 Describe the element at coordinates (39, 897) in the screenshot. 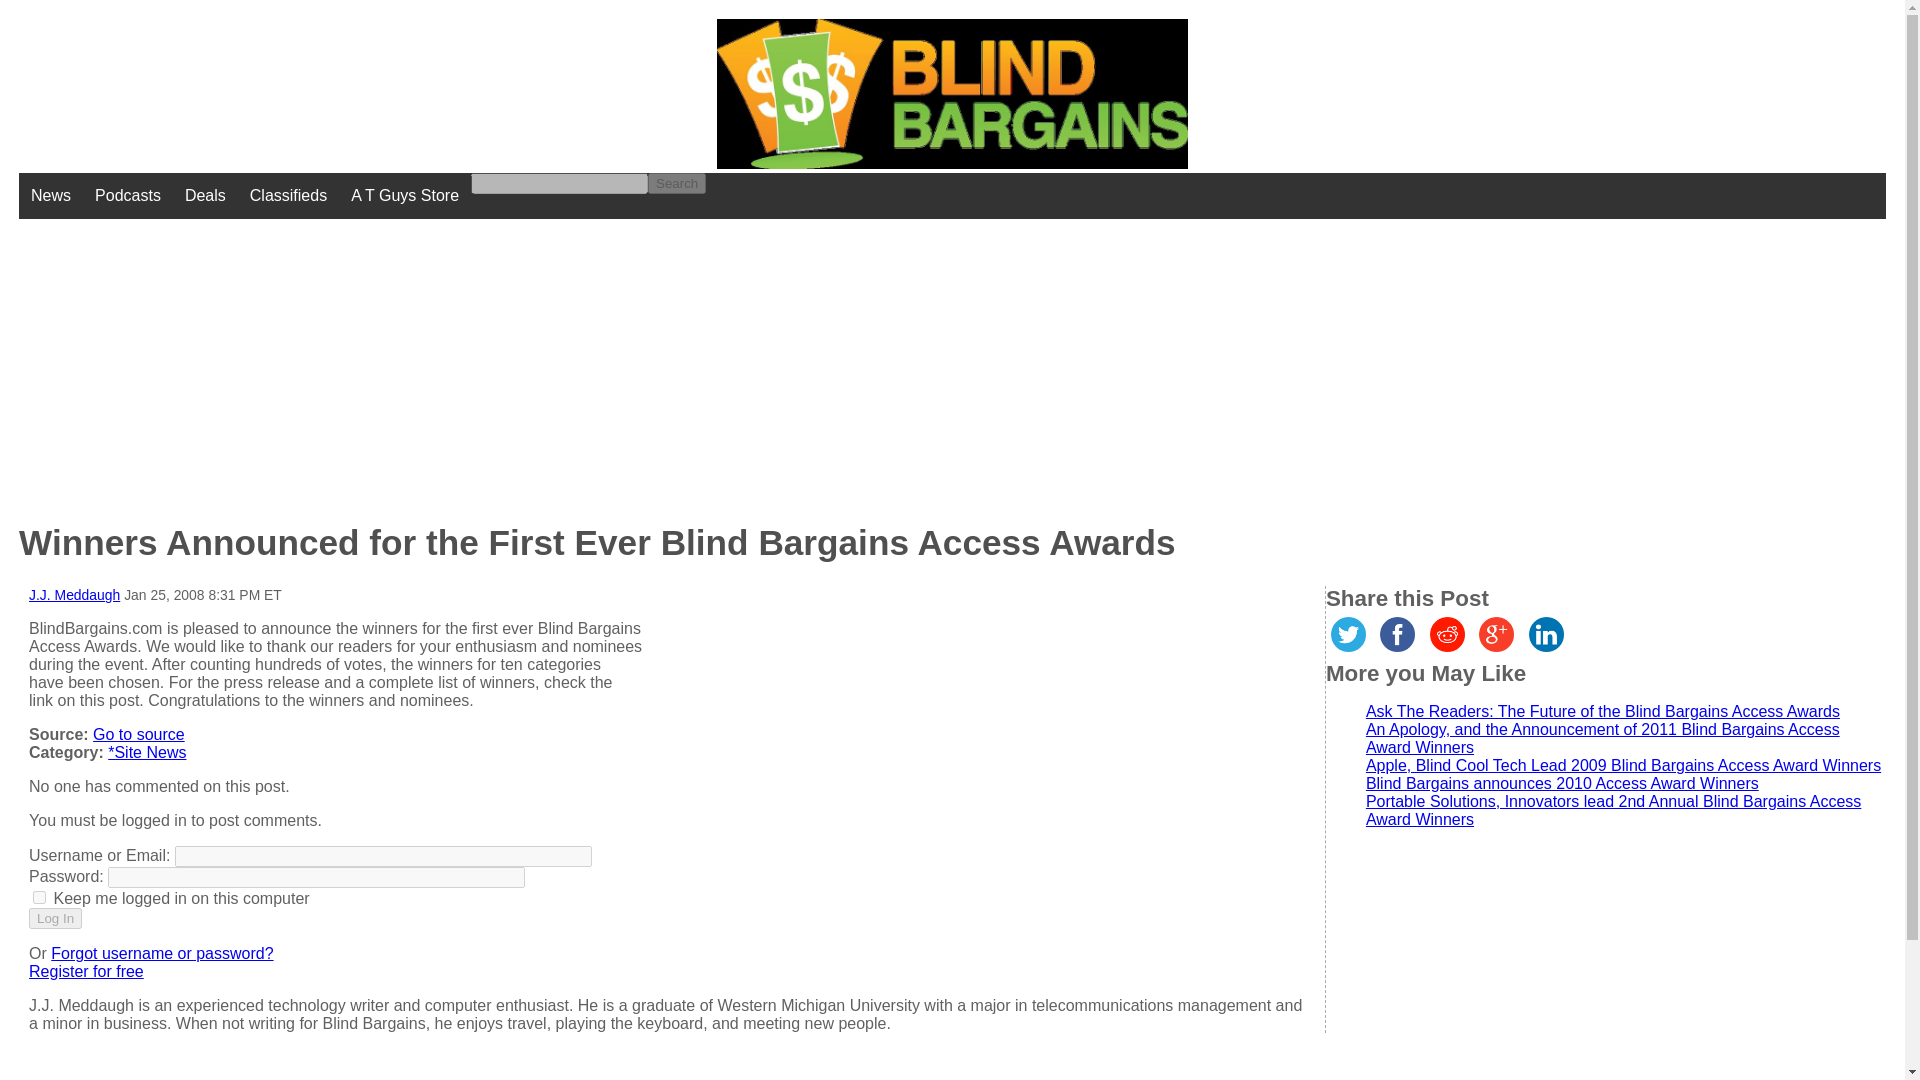

I see `Keep me logged in on this computer` at that location.